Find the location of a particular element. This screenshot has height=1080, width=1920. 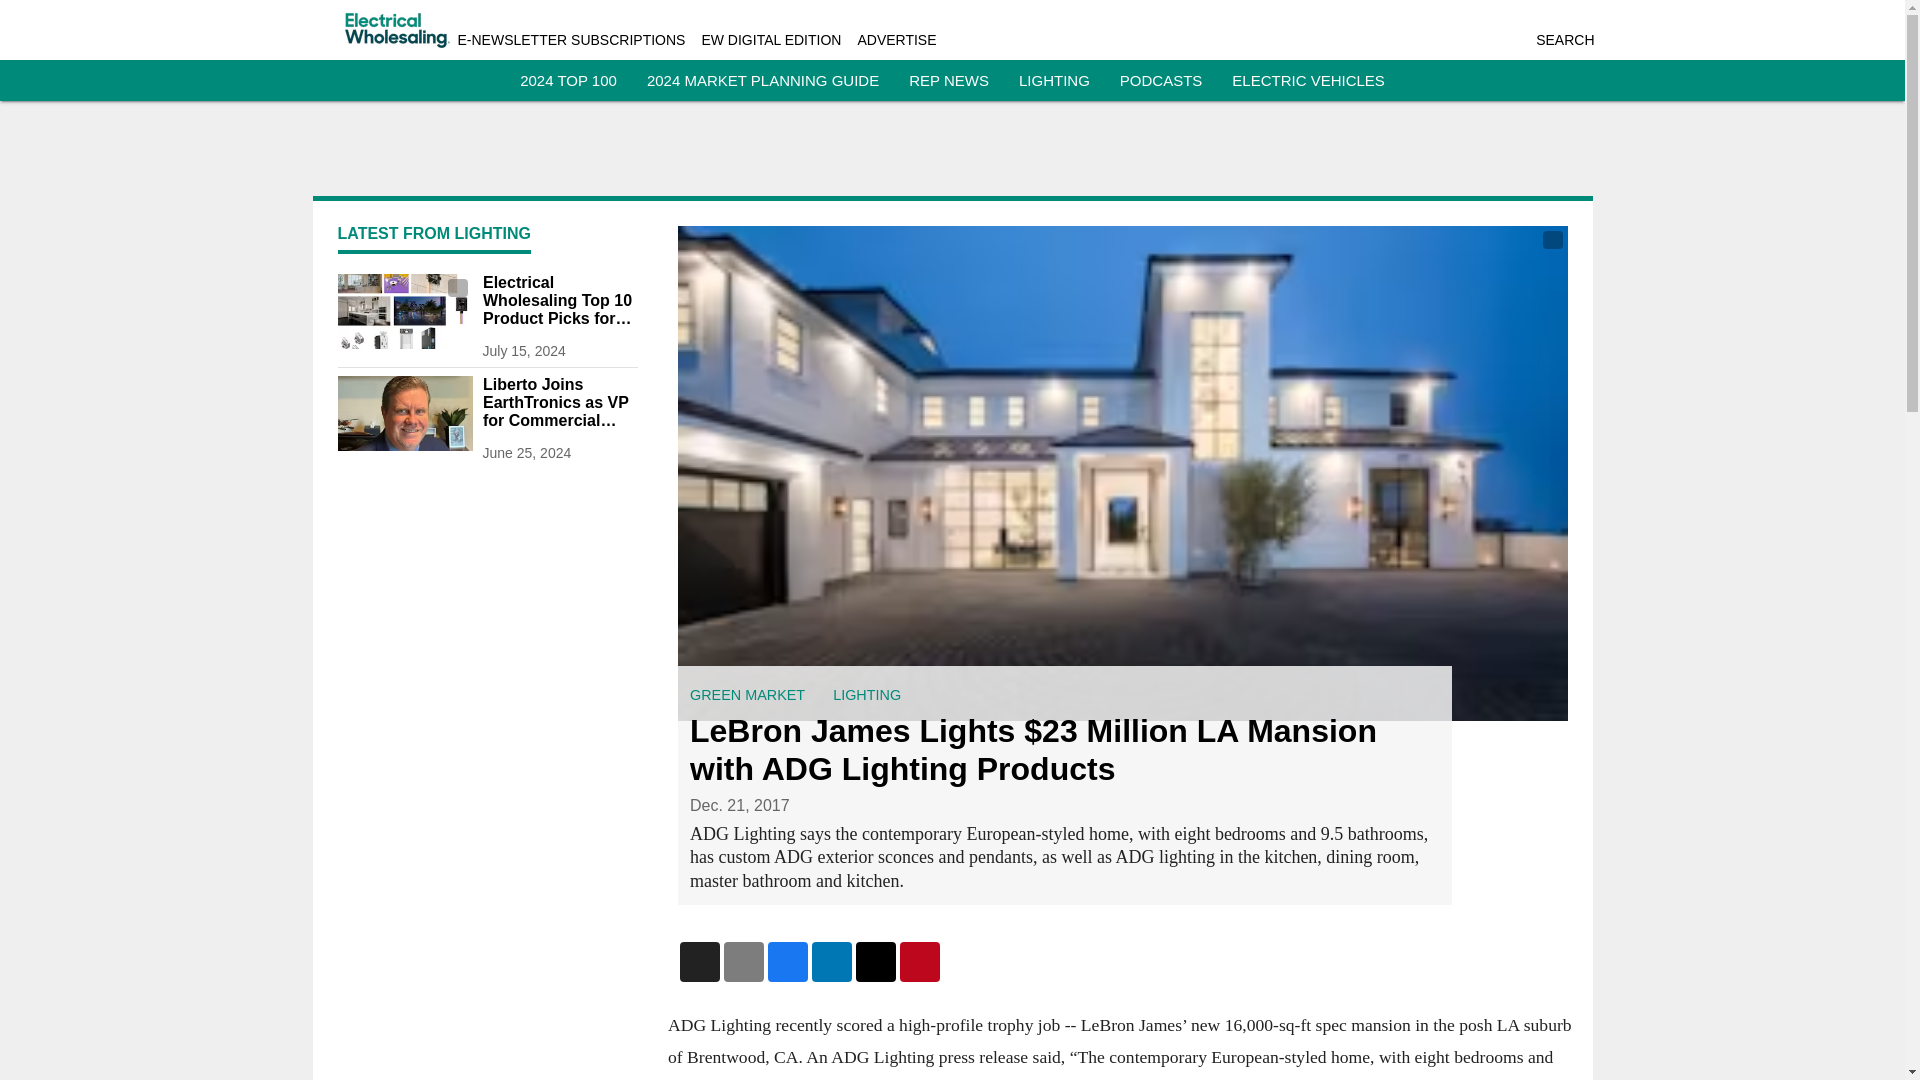

Electrical Wholesaling Top 10 Product Picks for July, 2024 is located at coordinates (559, 301).